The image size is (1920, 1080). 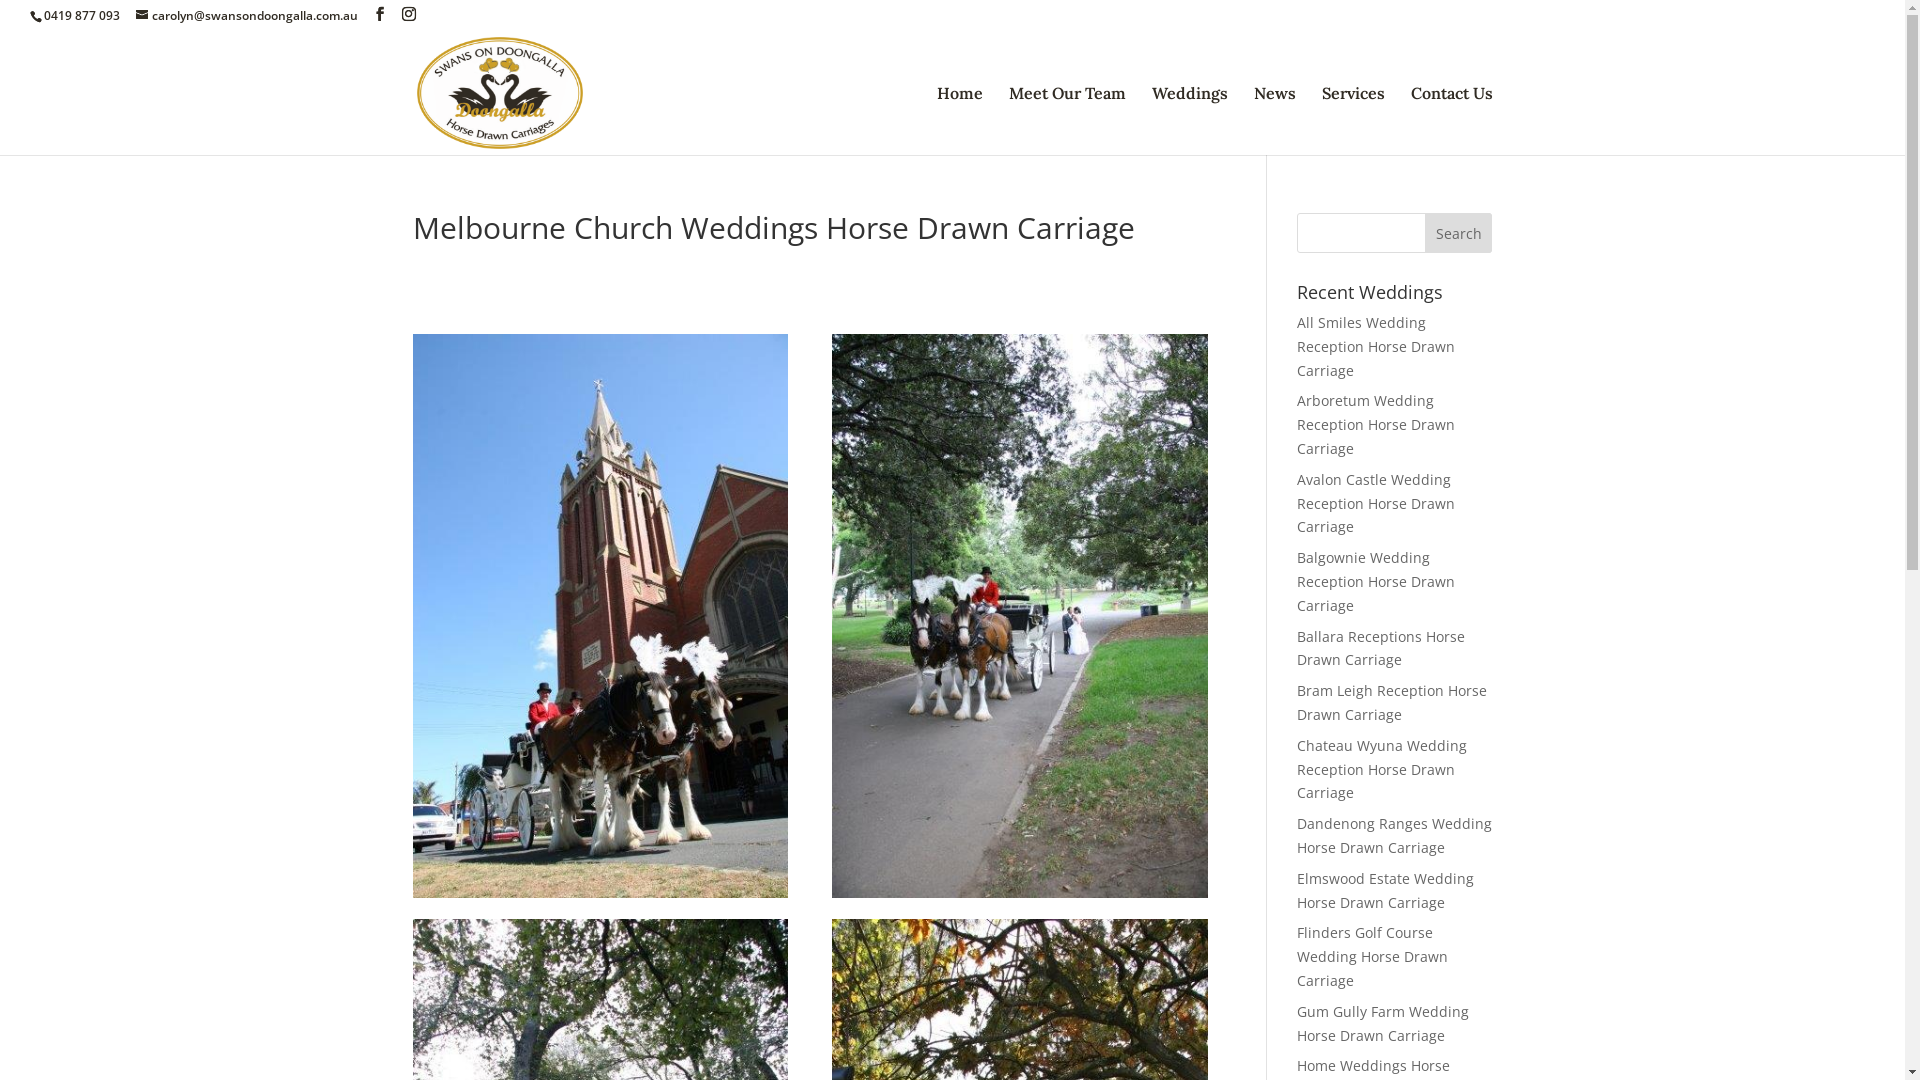 I want to click on Balgownie Wedding Reception Horse Drawn Carriage, so click(x=1376, y=582).